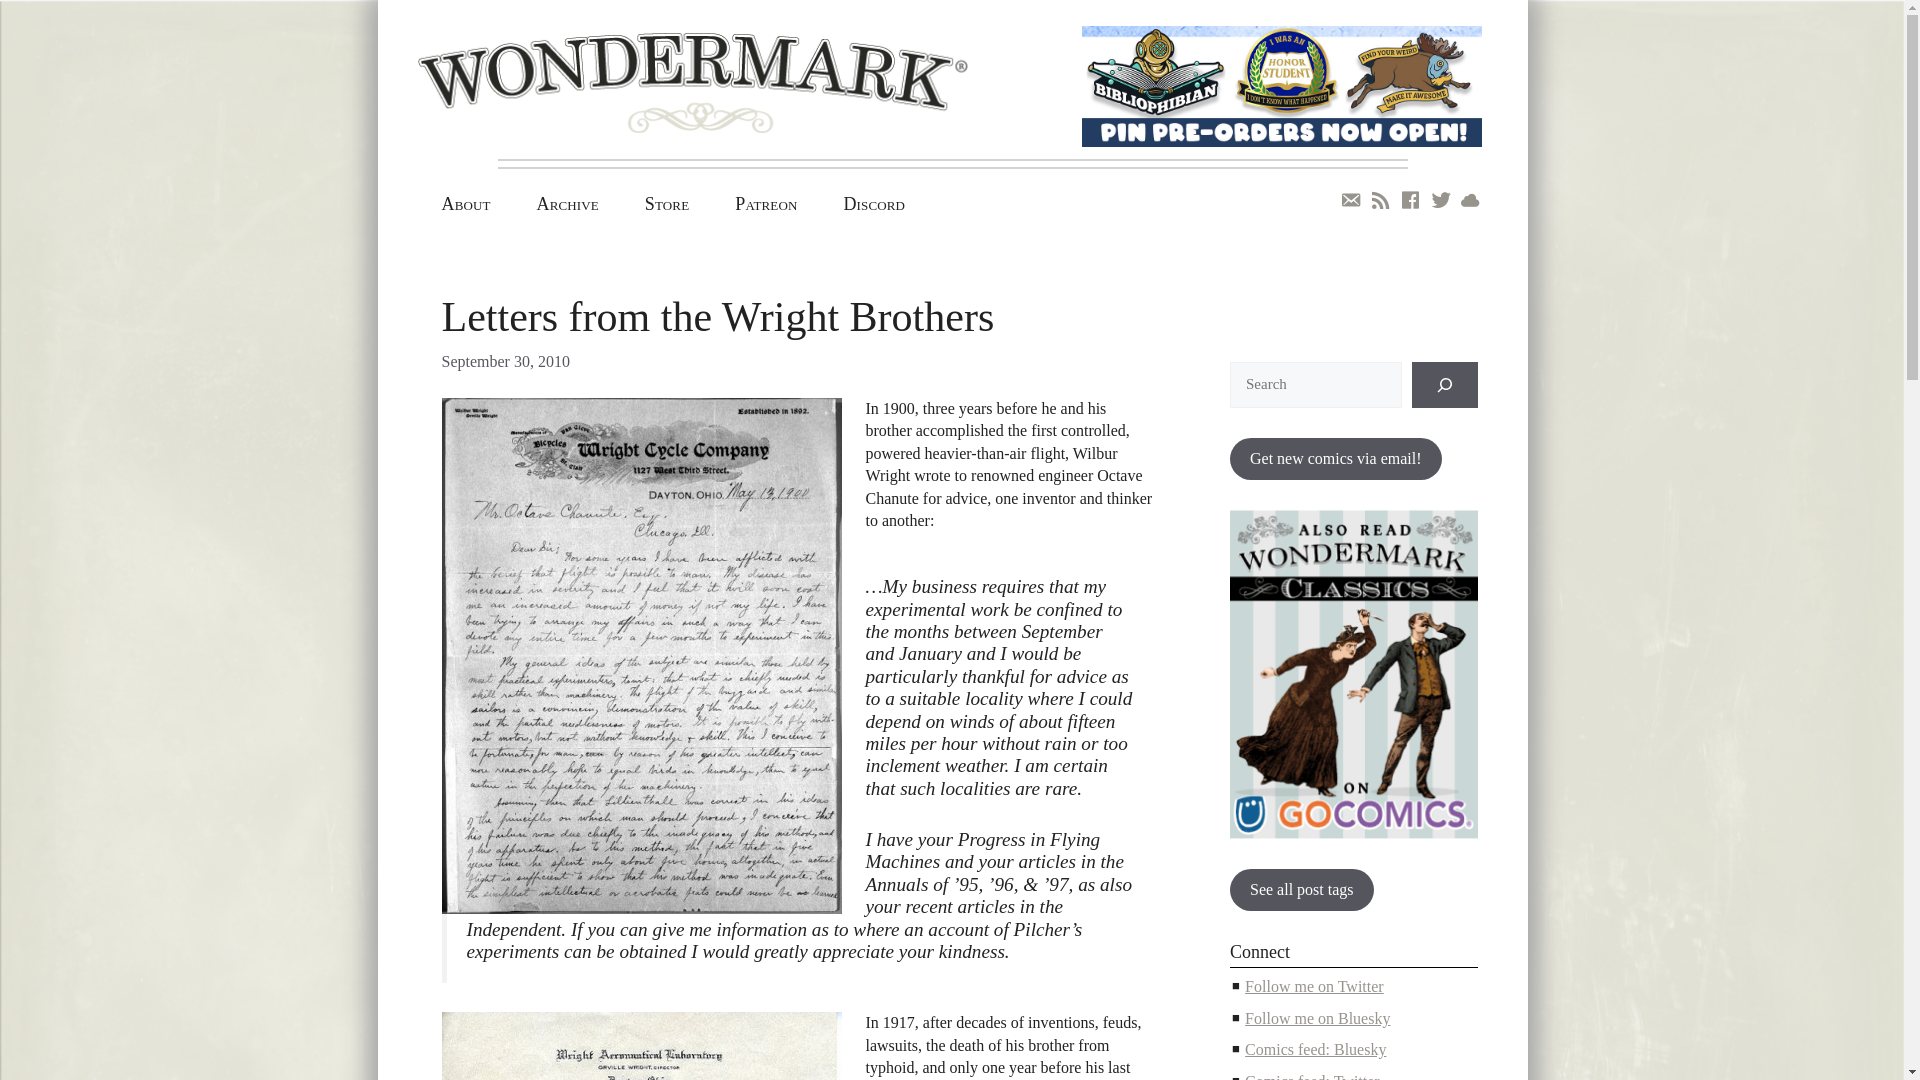 This screenshot has height=1080, width=1920. I want to click on Discord, so click(873, 204).